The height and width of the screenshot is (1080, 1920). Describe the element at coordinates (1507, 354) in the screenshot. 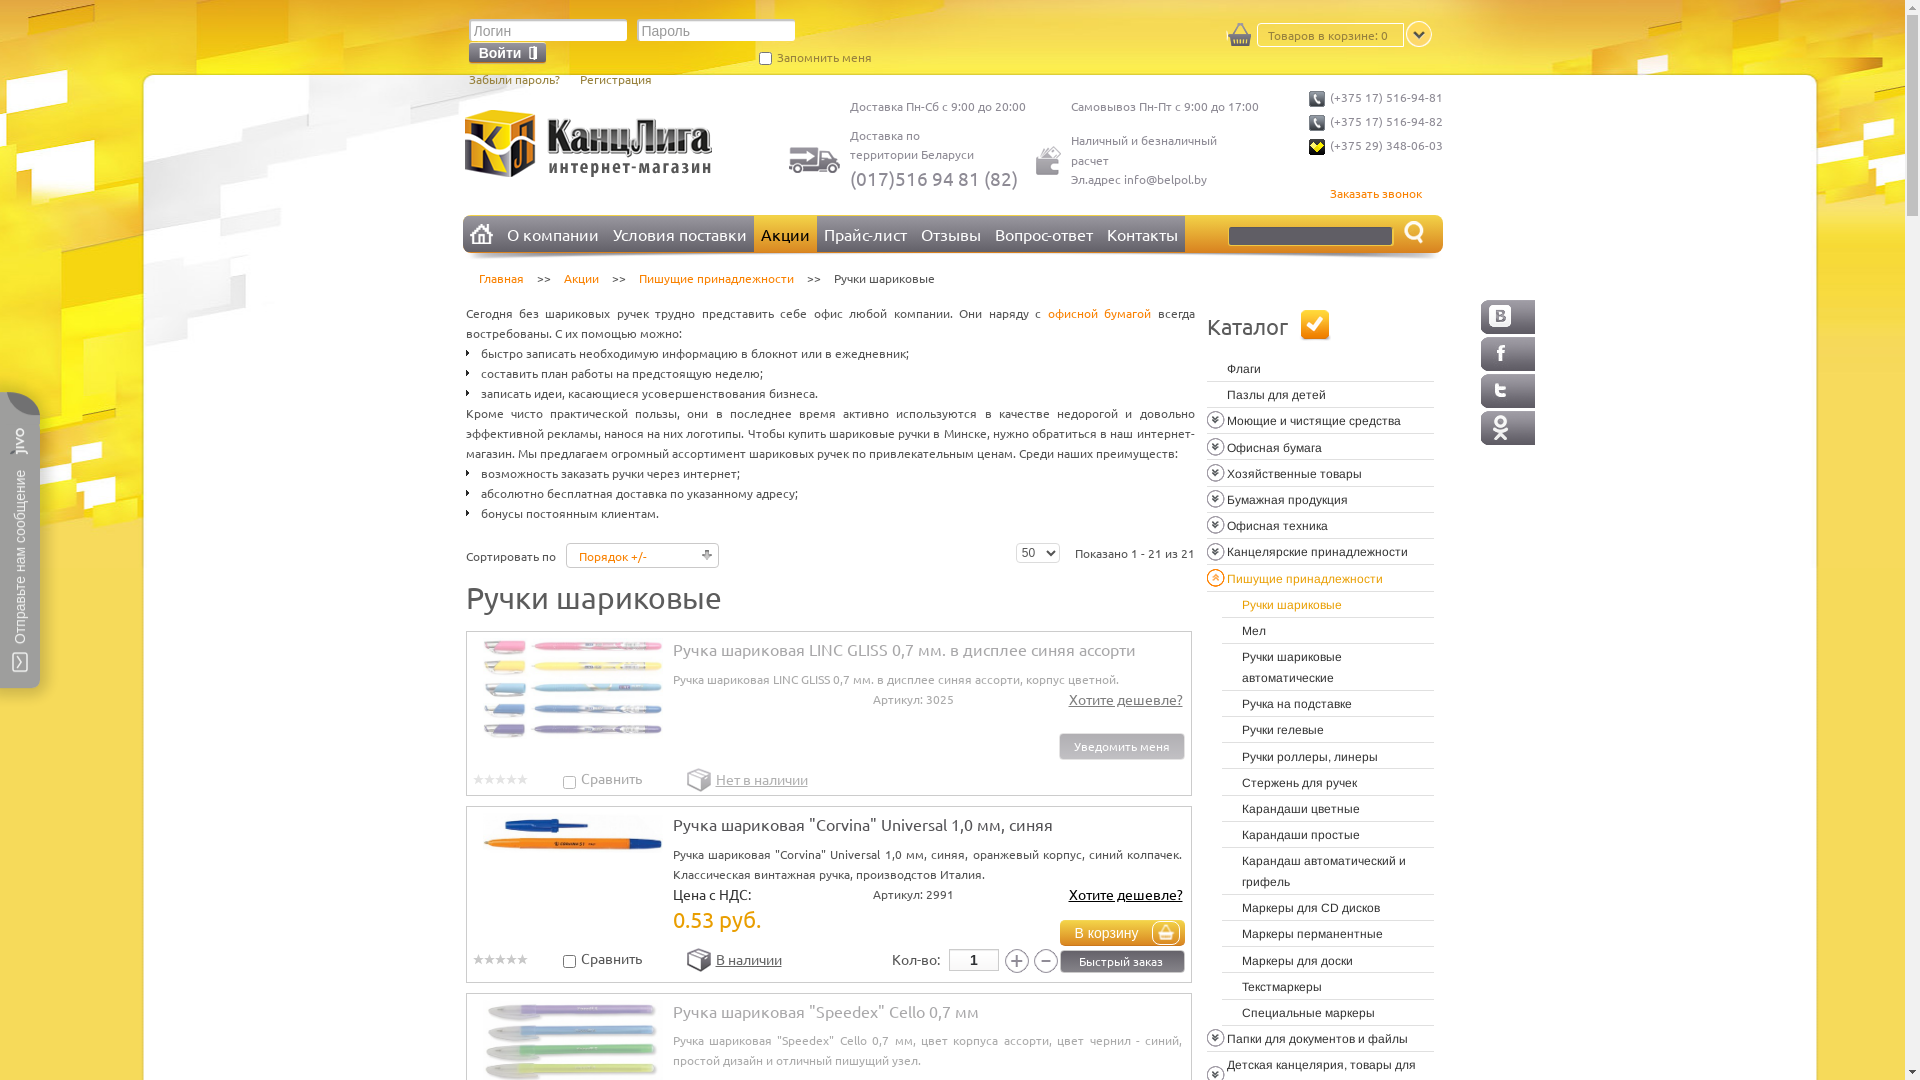

I see `face` at that location.